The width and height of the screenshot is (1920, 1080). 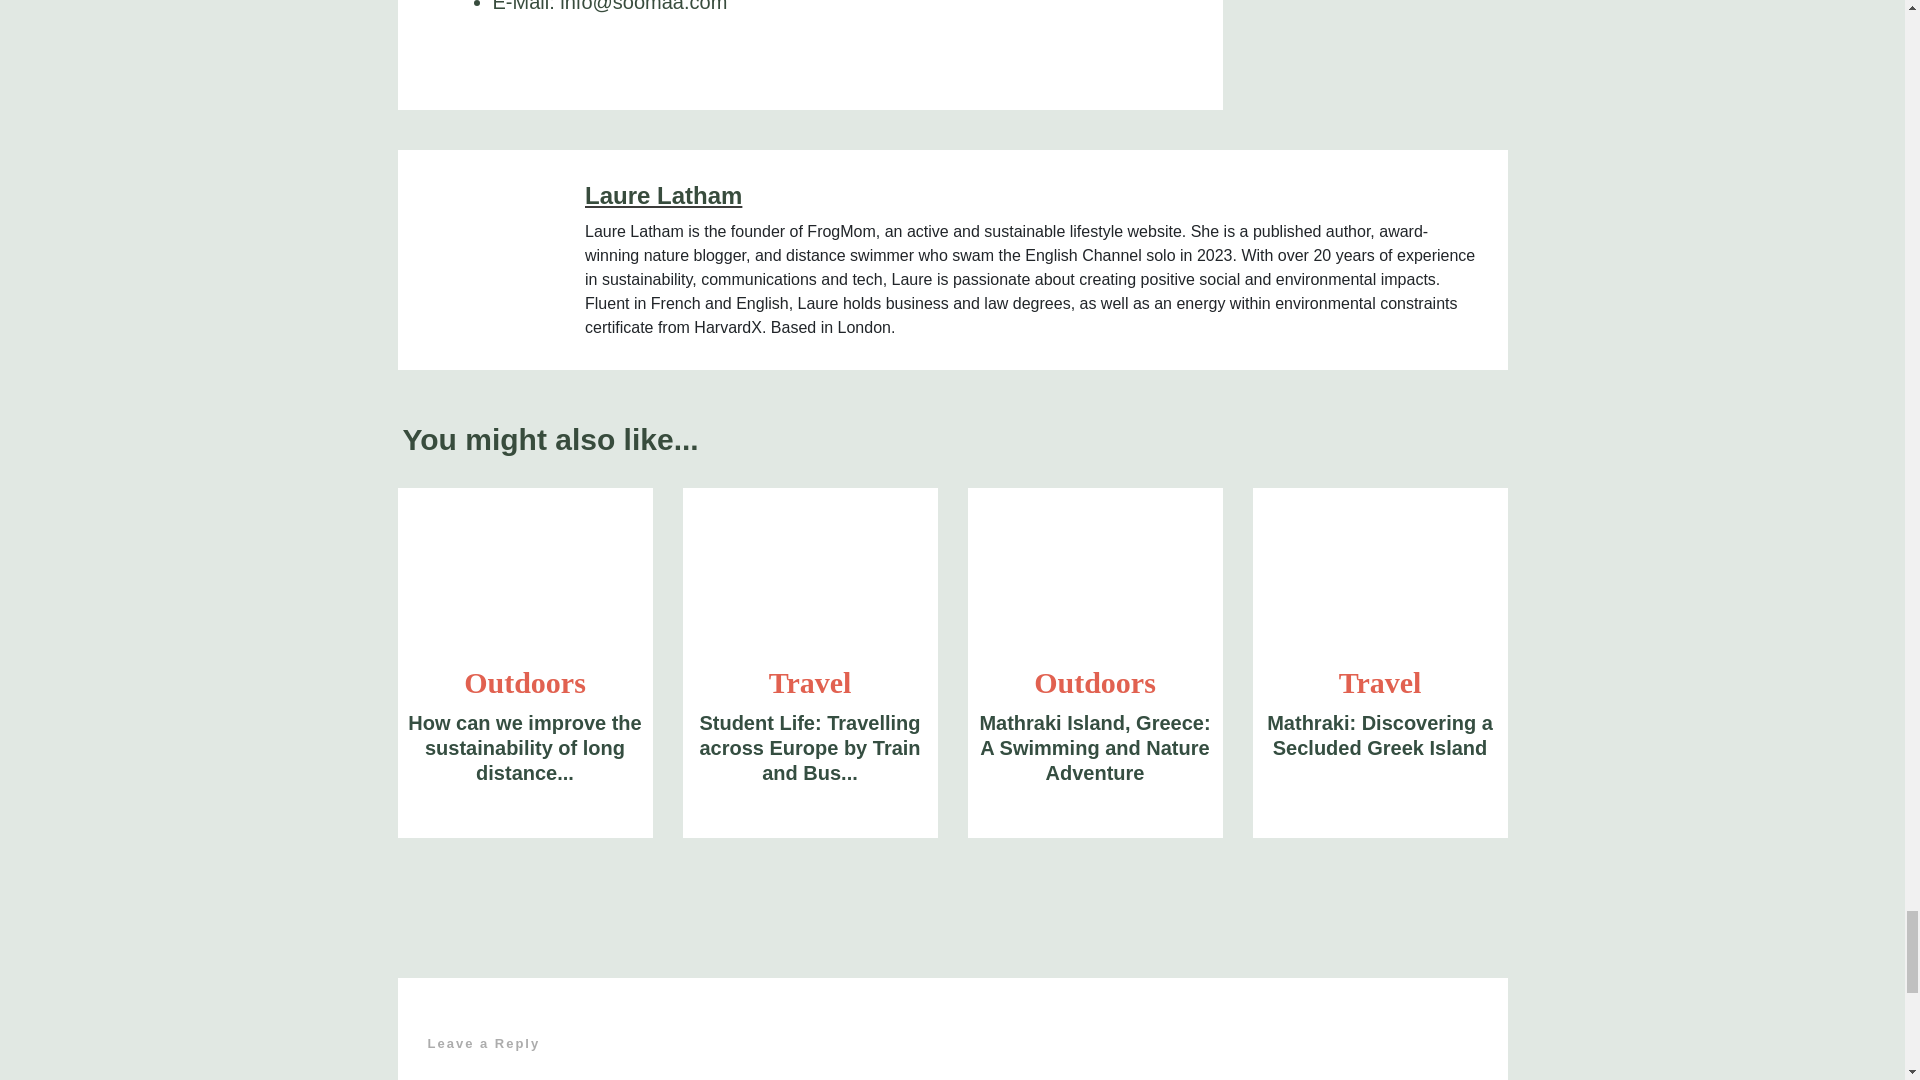 I want to click on Mathraki Island, Greece: A Swimming and Nature Adventure, so click(x=1095, y=570).